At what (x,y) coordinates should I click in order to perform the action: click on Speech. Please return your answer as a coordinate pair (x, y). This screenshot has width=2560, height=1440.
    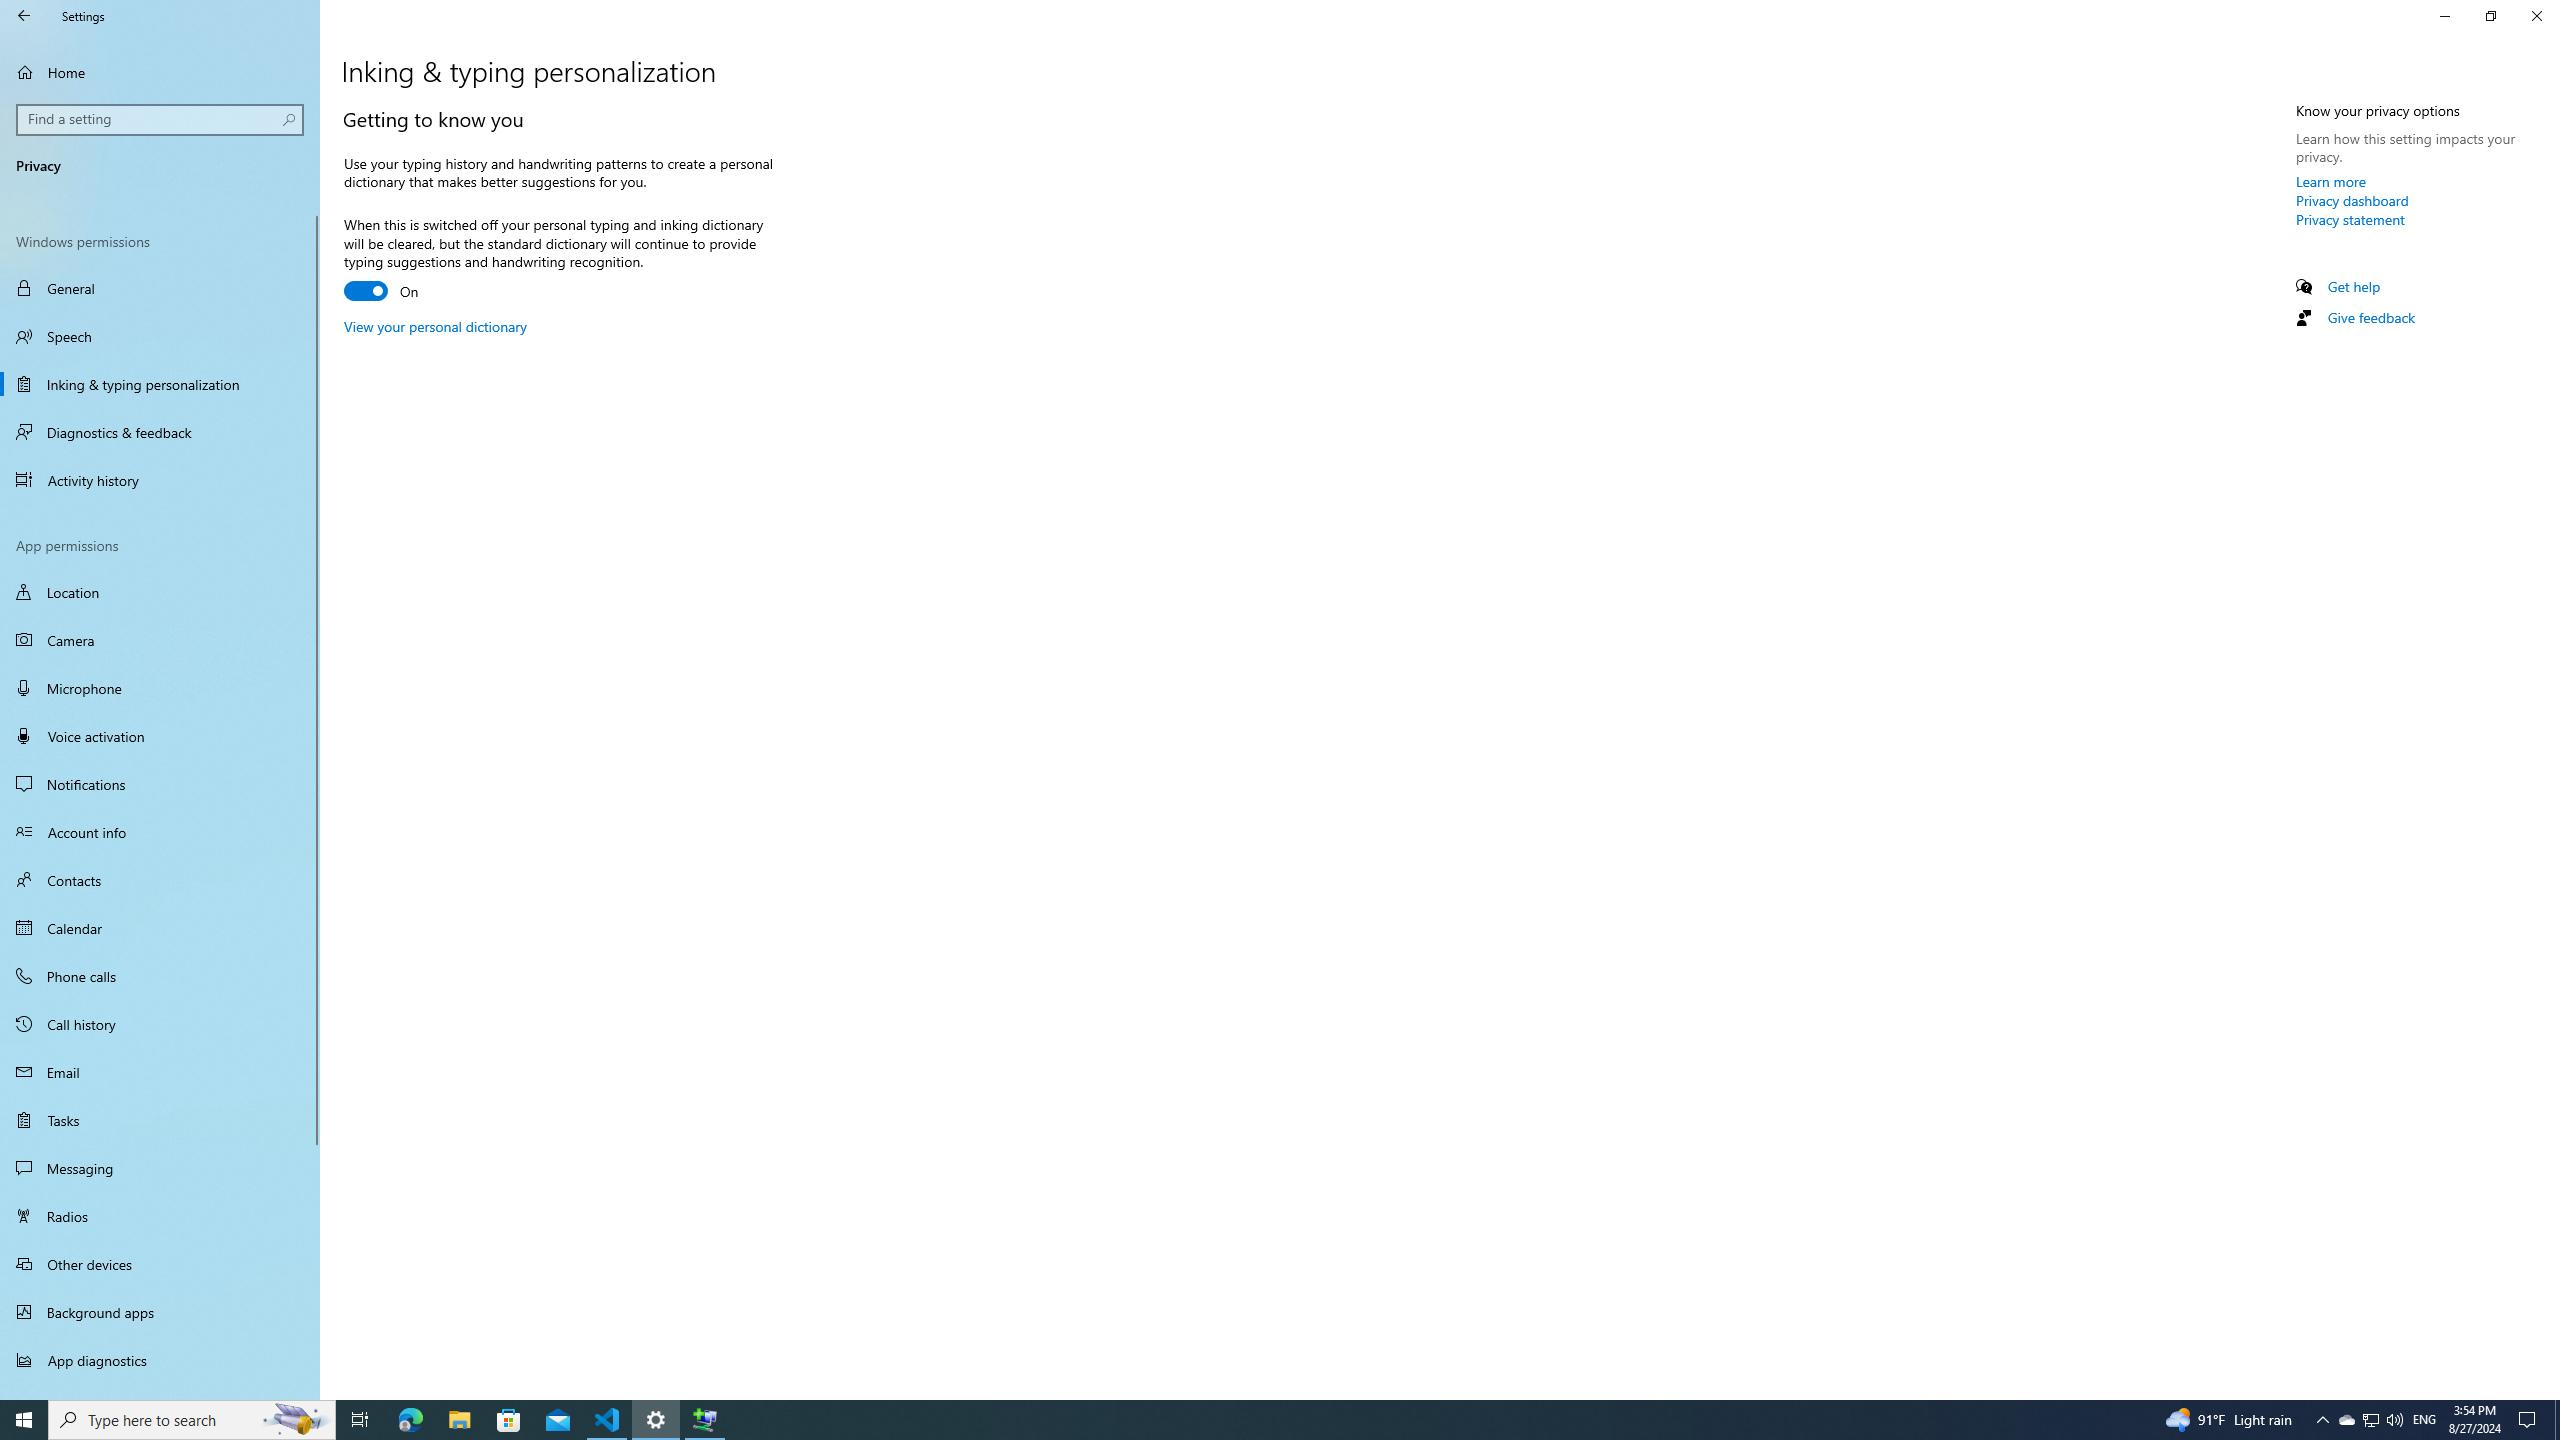
    Looking at the image, I should click on (160, 336).